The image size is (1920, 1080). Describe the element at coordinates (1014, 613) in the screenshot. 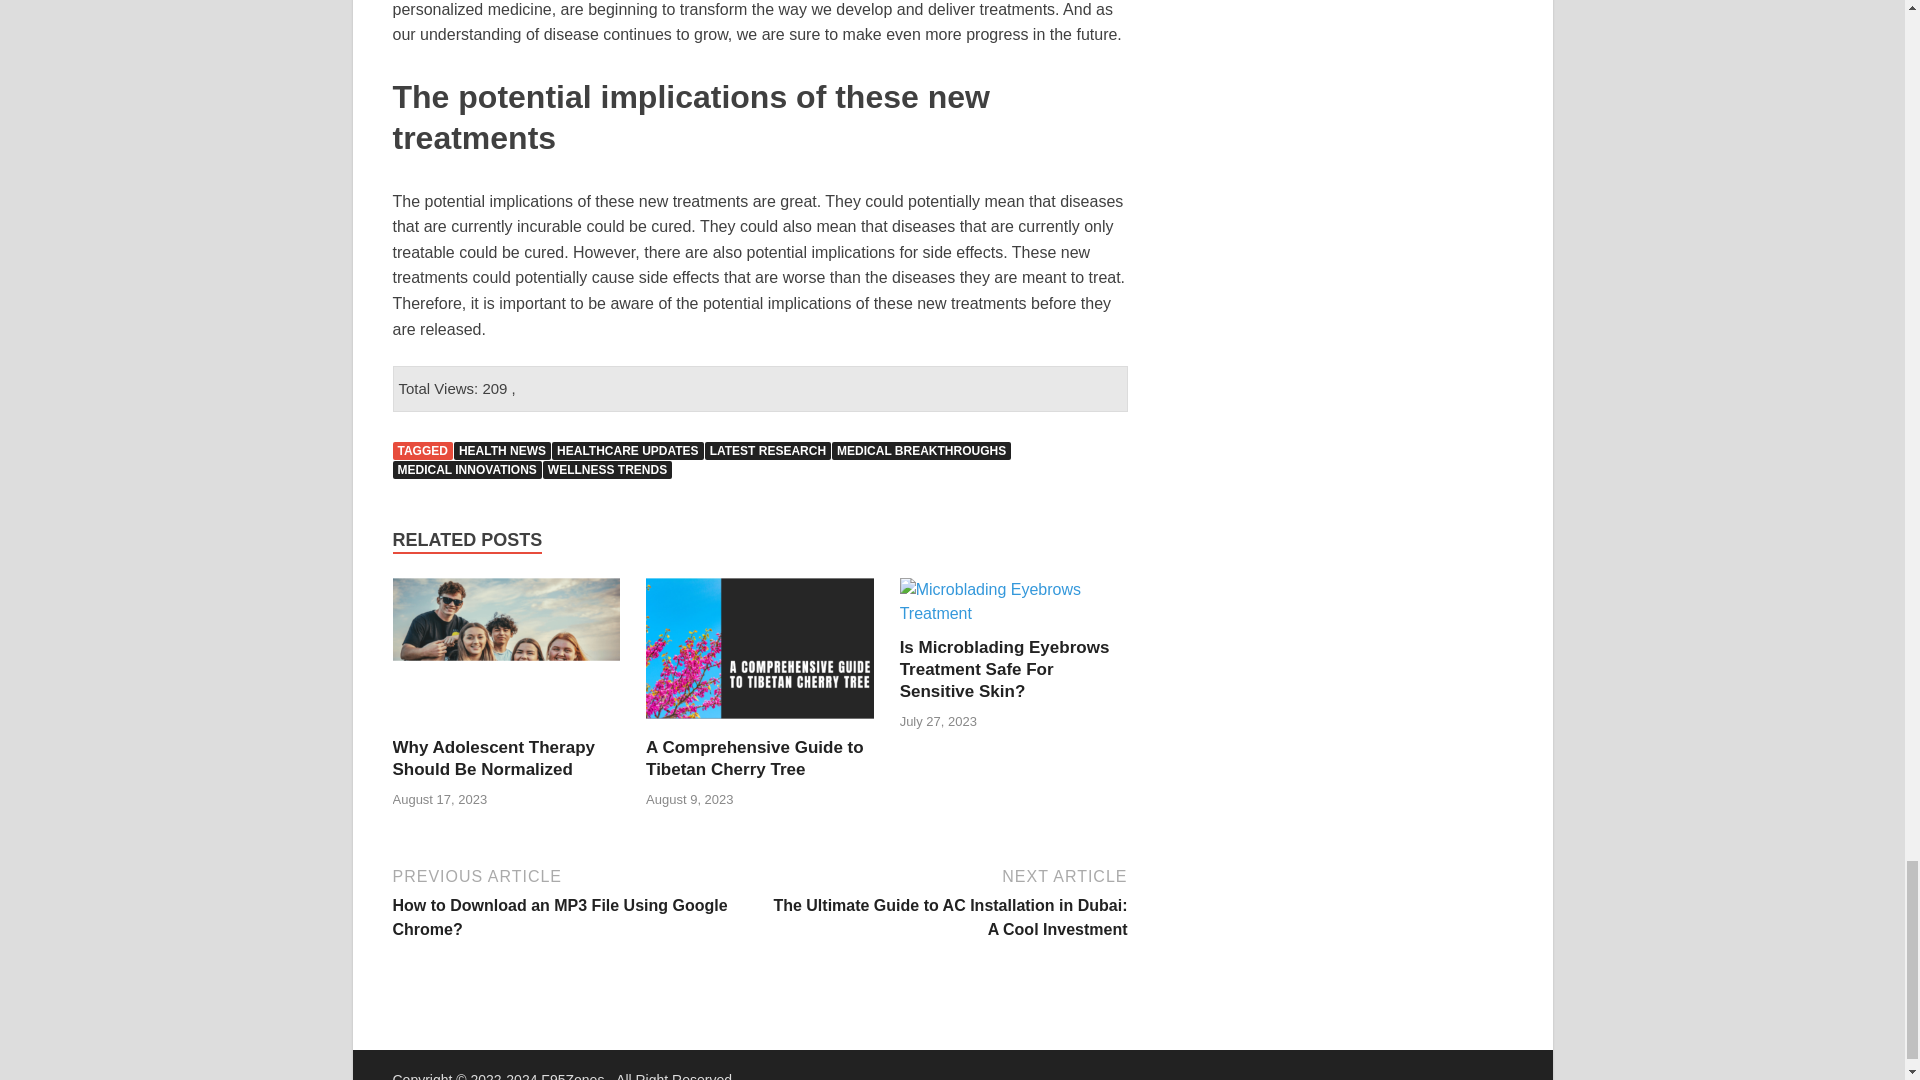

I see `Is Microblading Eyebrows Treatment Safe For Sensitive Skin?` at that location.